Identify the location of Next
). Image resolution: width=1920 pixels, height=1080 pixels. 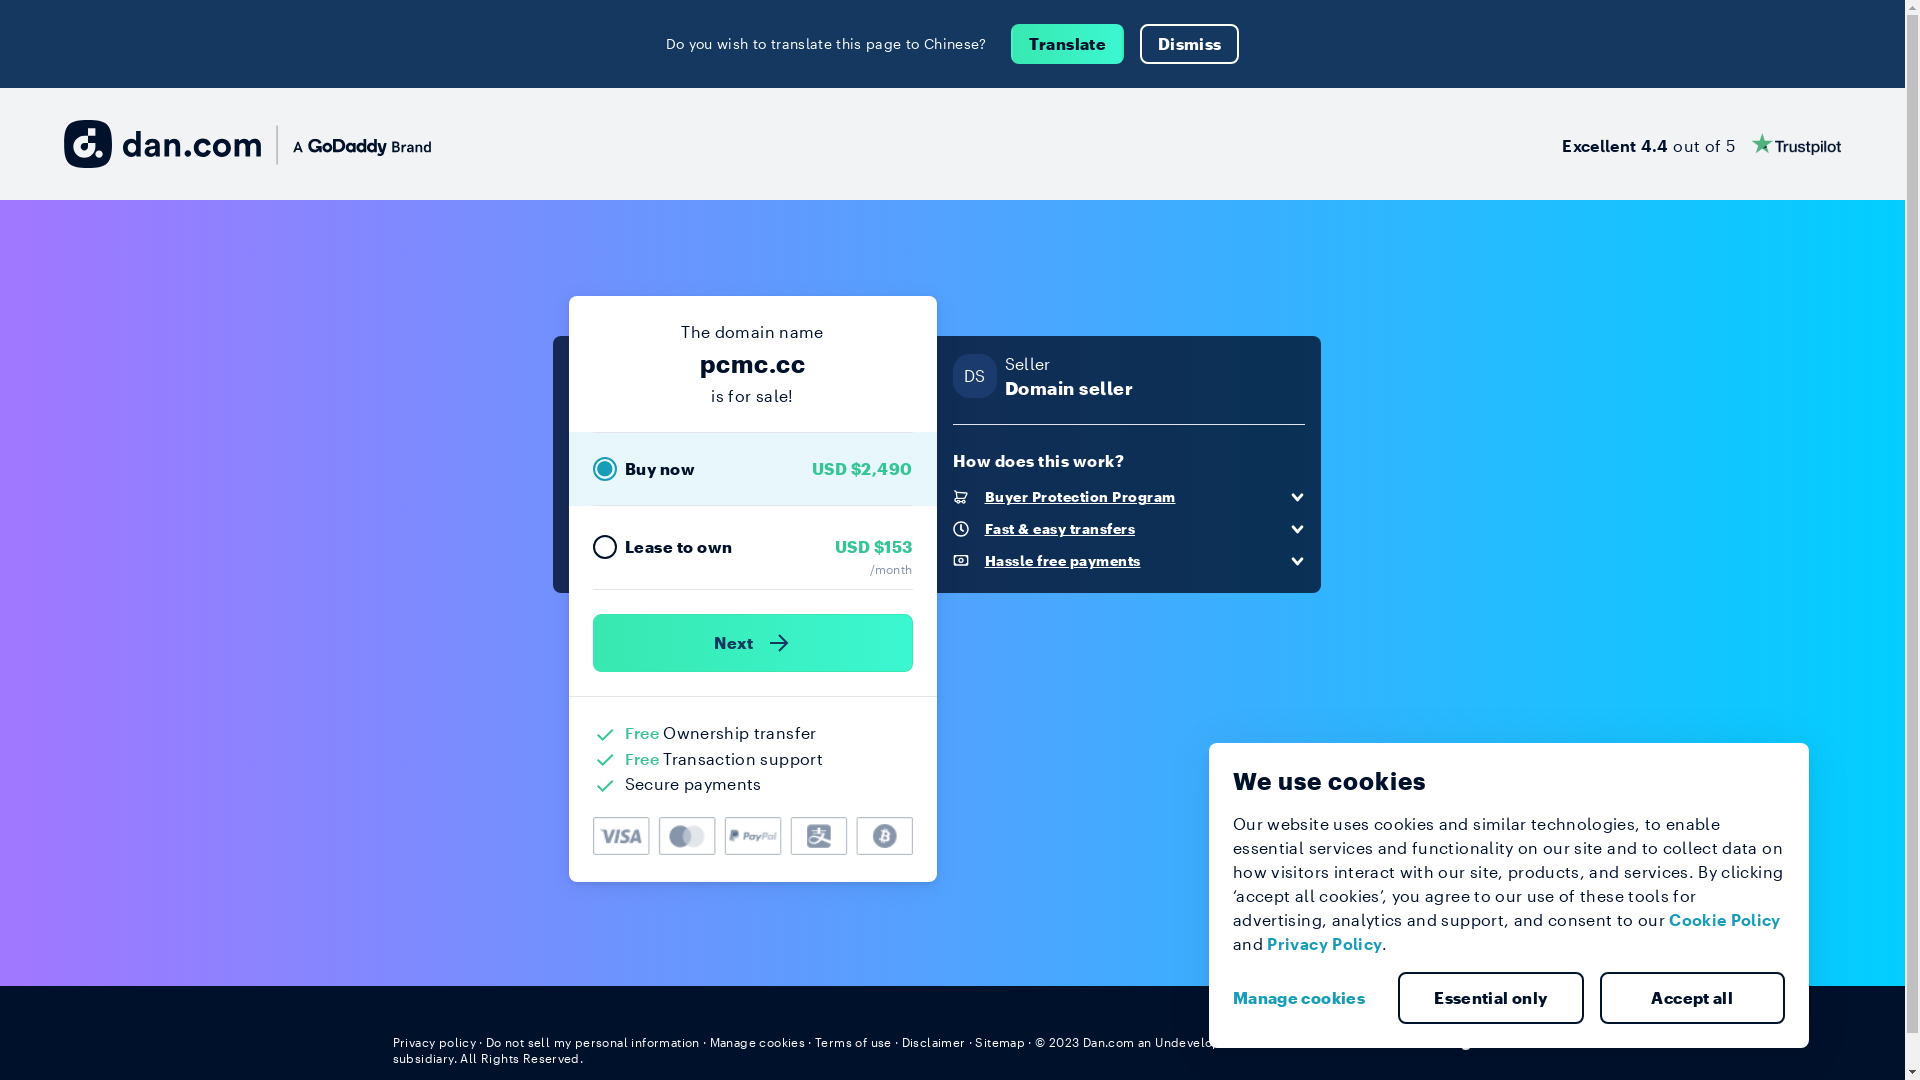
(752, 643).